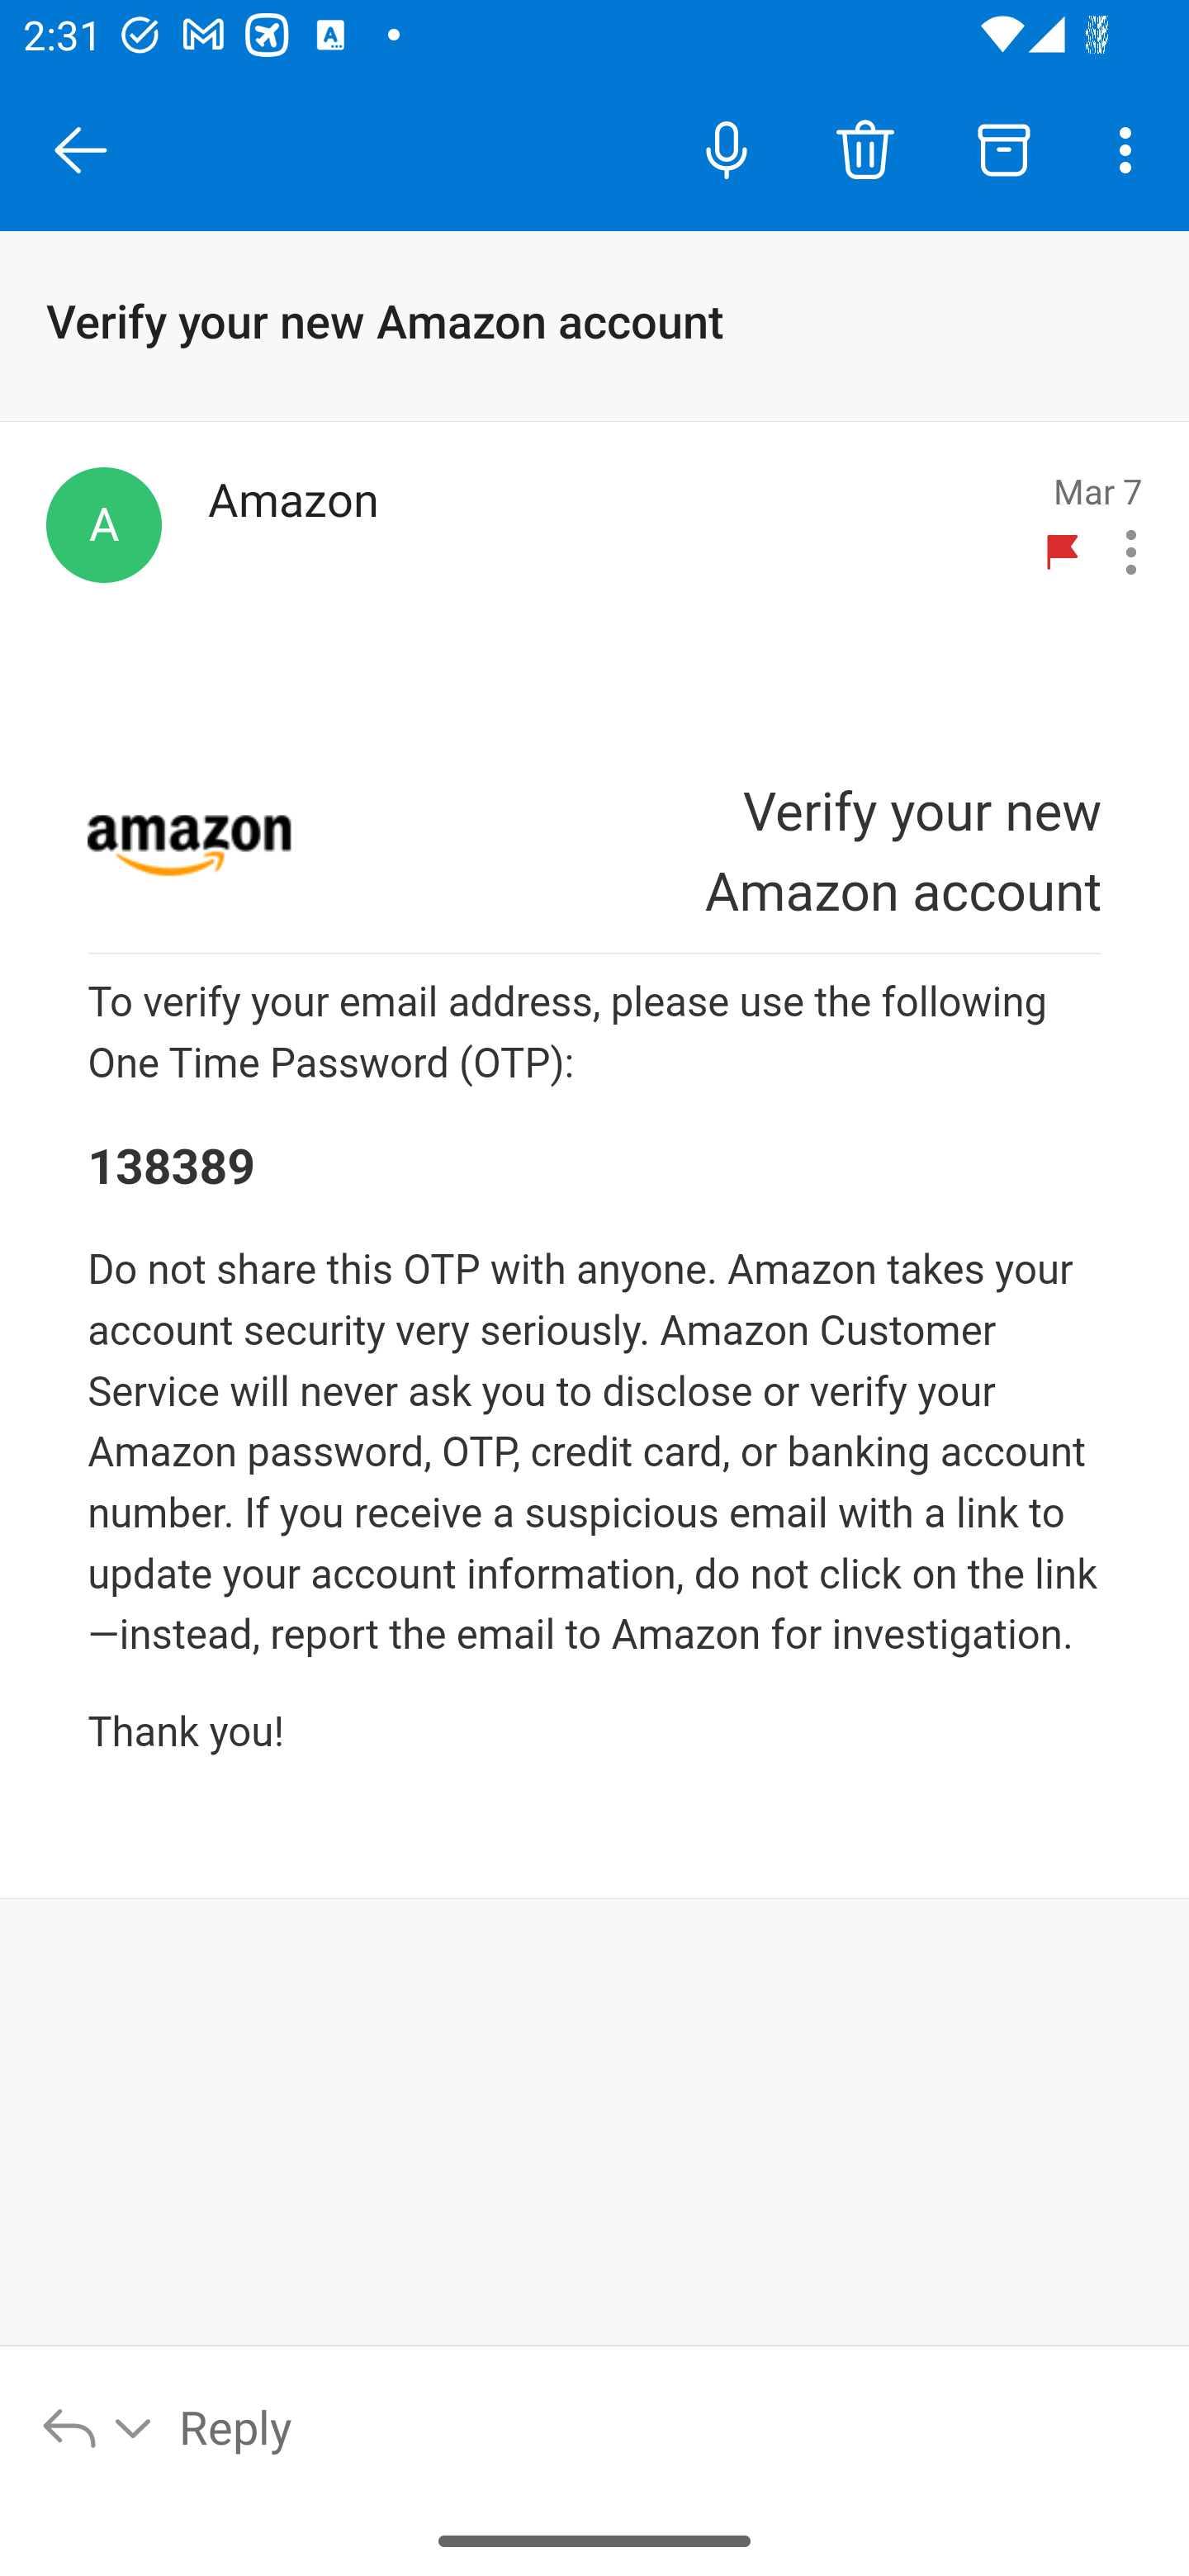 This screenshot has width=1189, height=2576. Describe the element at coordinates (1131, 149) in the screenshot. I see `More options` at that location.